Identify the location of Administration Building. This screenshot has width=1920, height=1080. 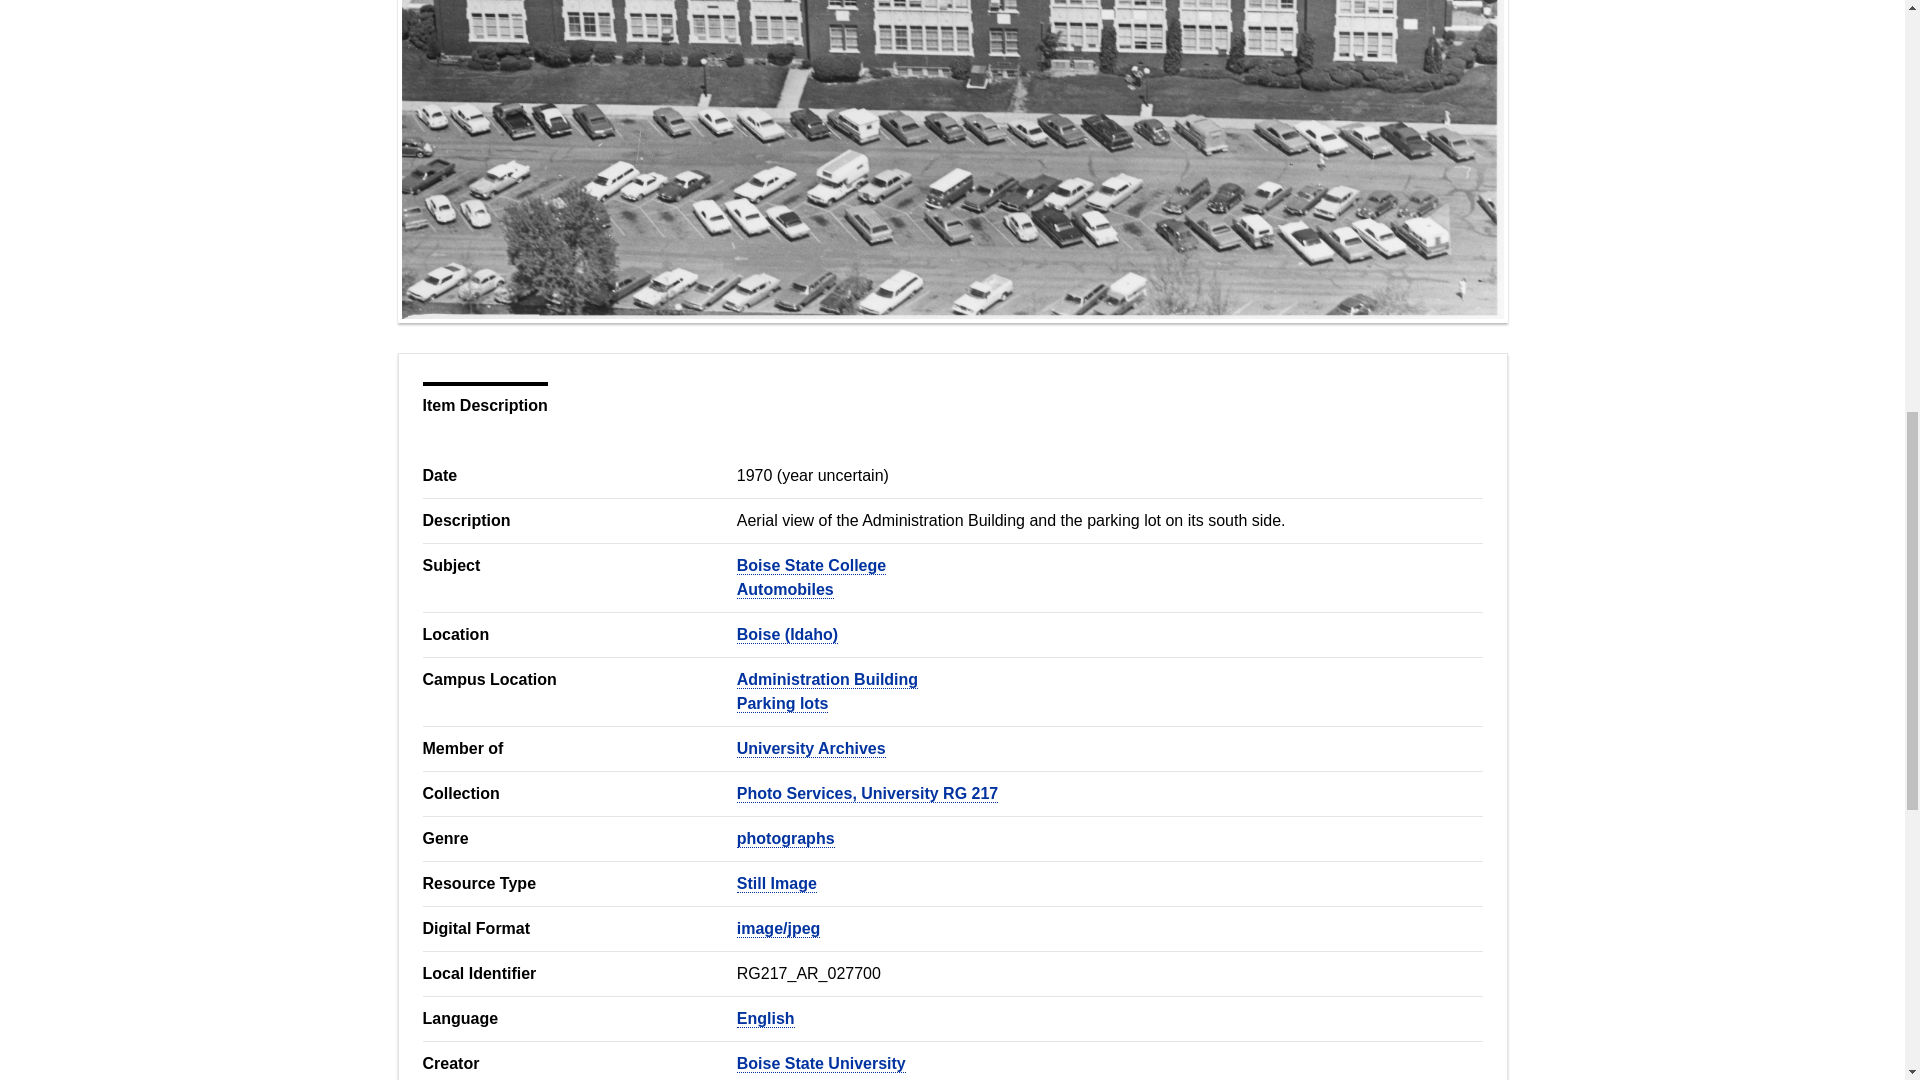
(827, 680).